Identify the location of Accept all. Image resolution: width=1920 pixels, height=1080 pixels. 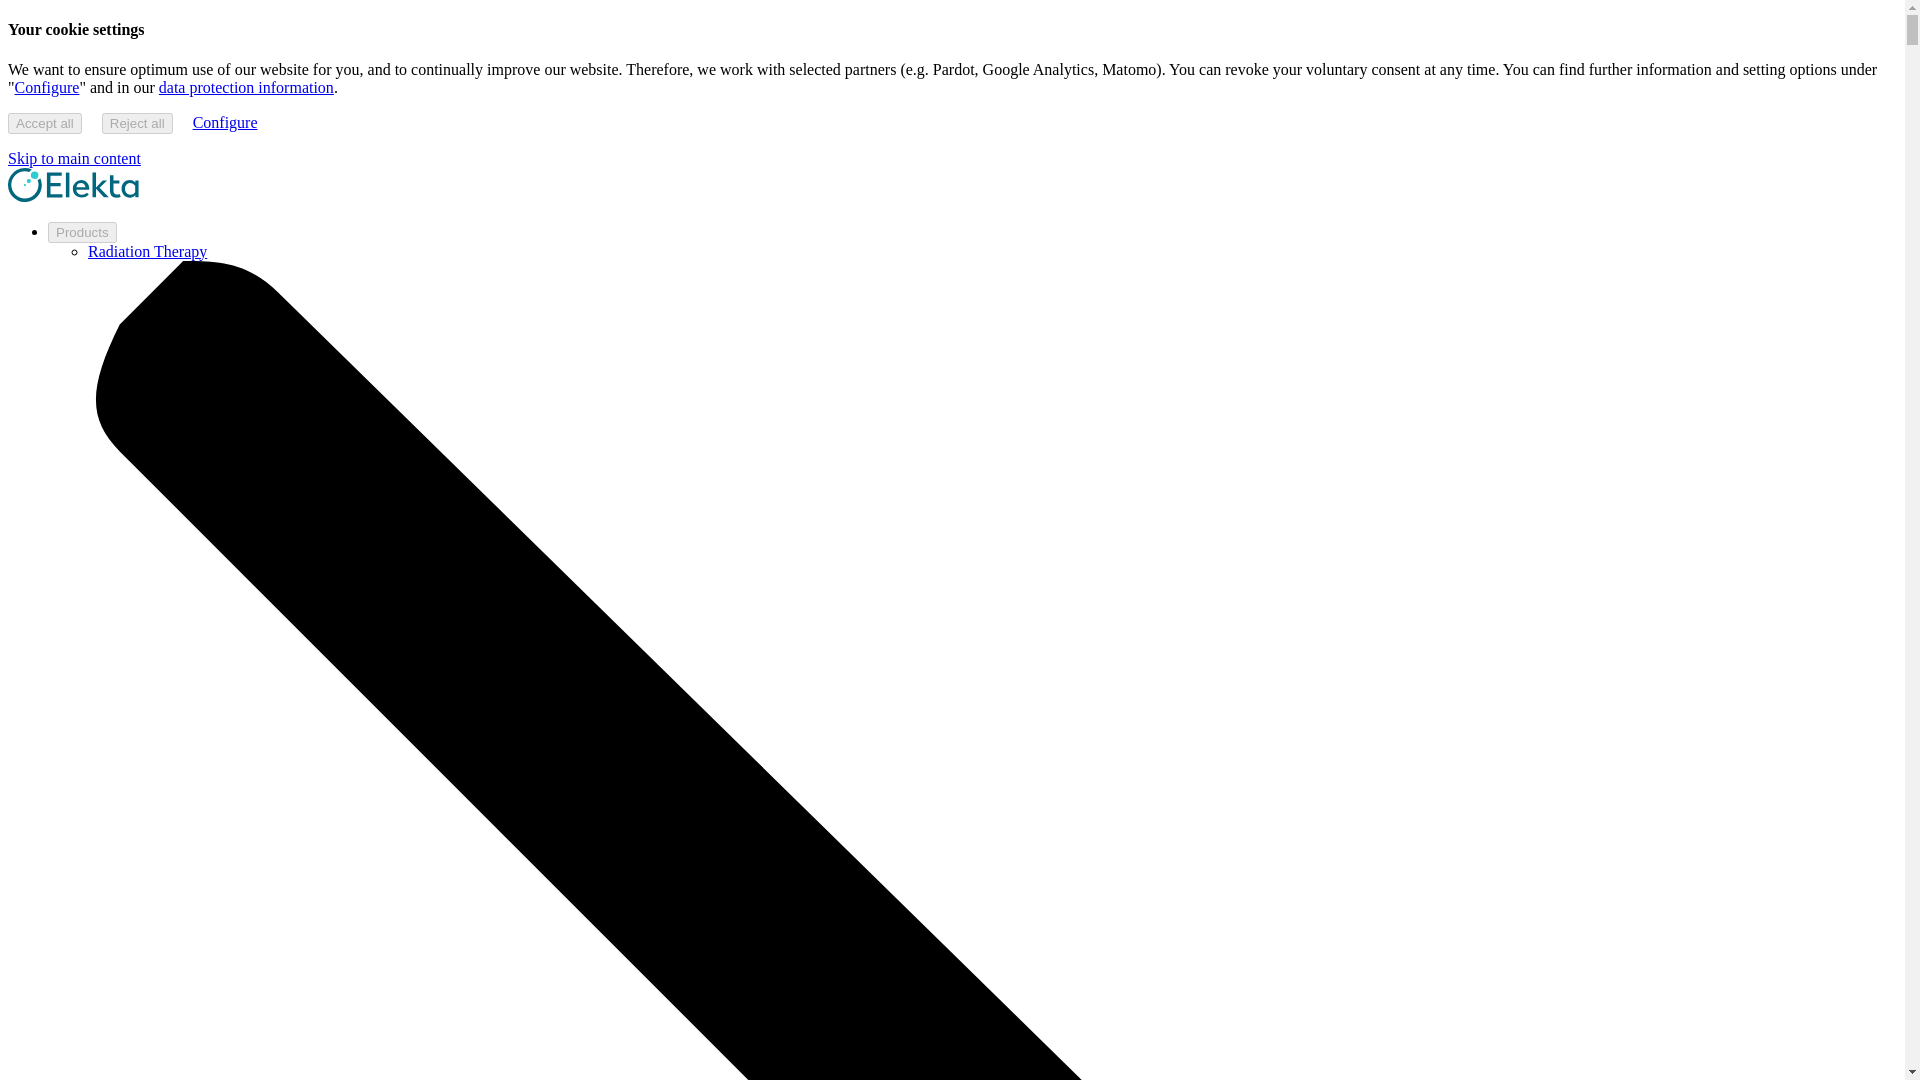
(44, 123).